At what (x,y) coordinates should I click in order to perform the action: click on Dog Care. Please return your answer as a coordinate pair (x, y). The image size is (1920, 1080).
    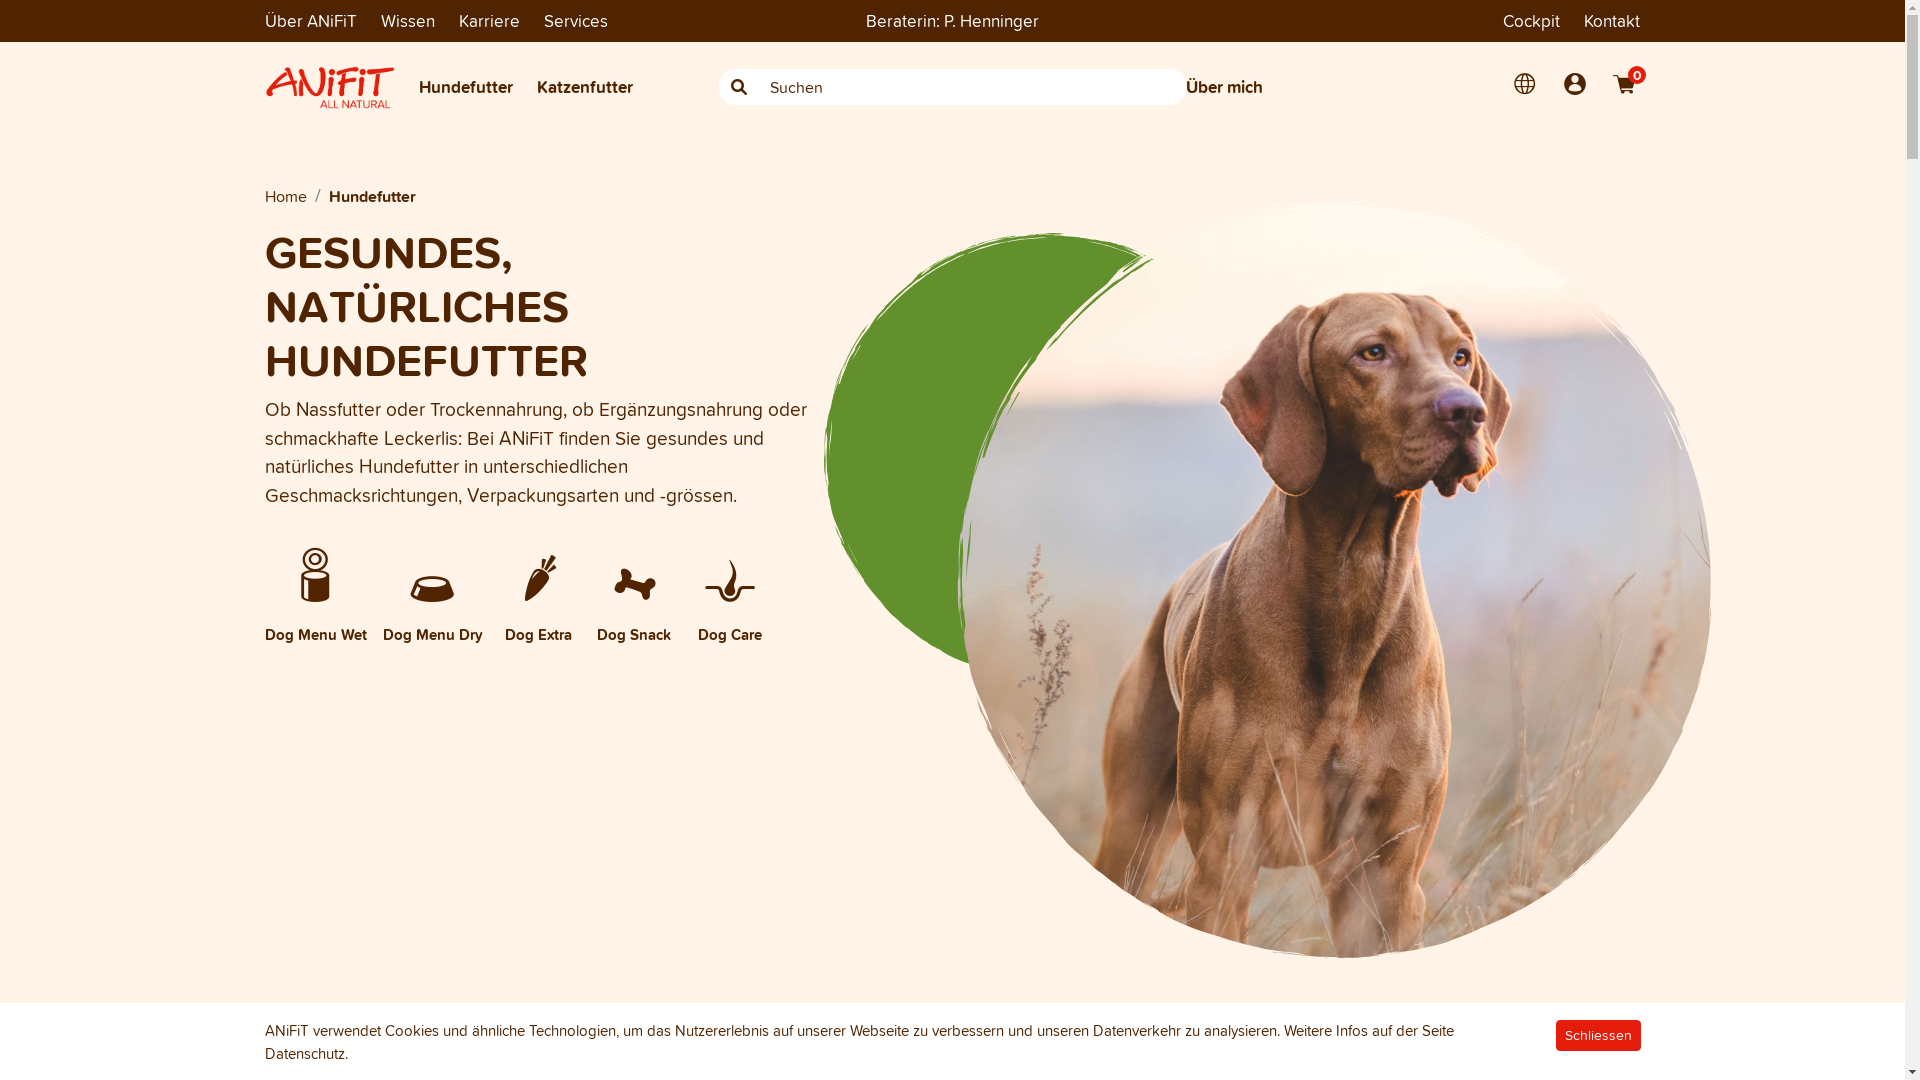
    Looking at the image, I should click on (730, 611).